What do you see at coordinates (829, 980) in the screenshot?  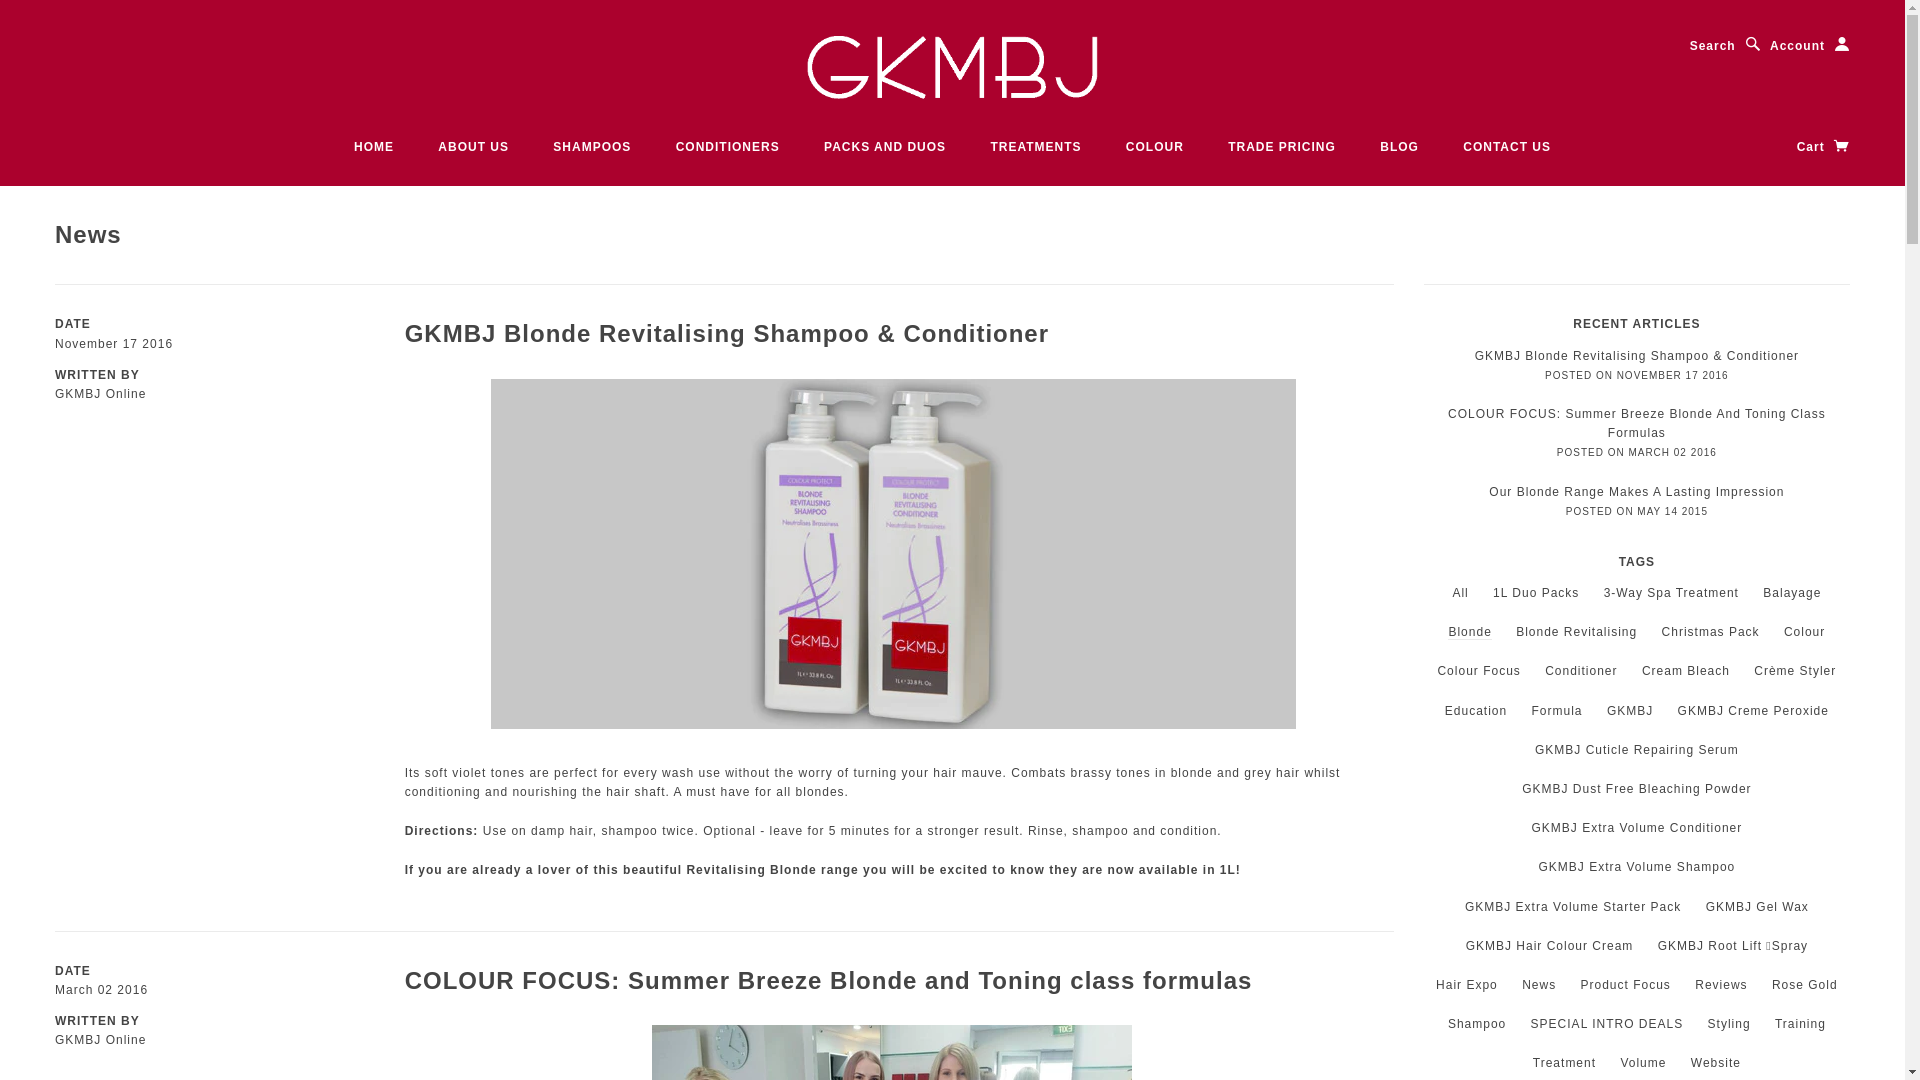 I see `COLOUR FOCUS: Summer Breeze Blonde and Toning class formulas` at bounding box center [829, 980].